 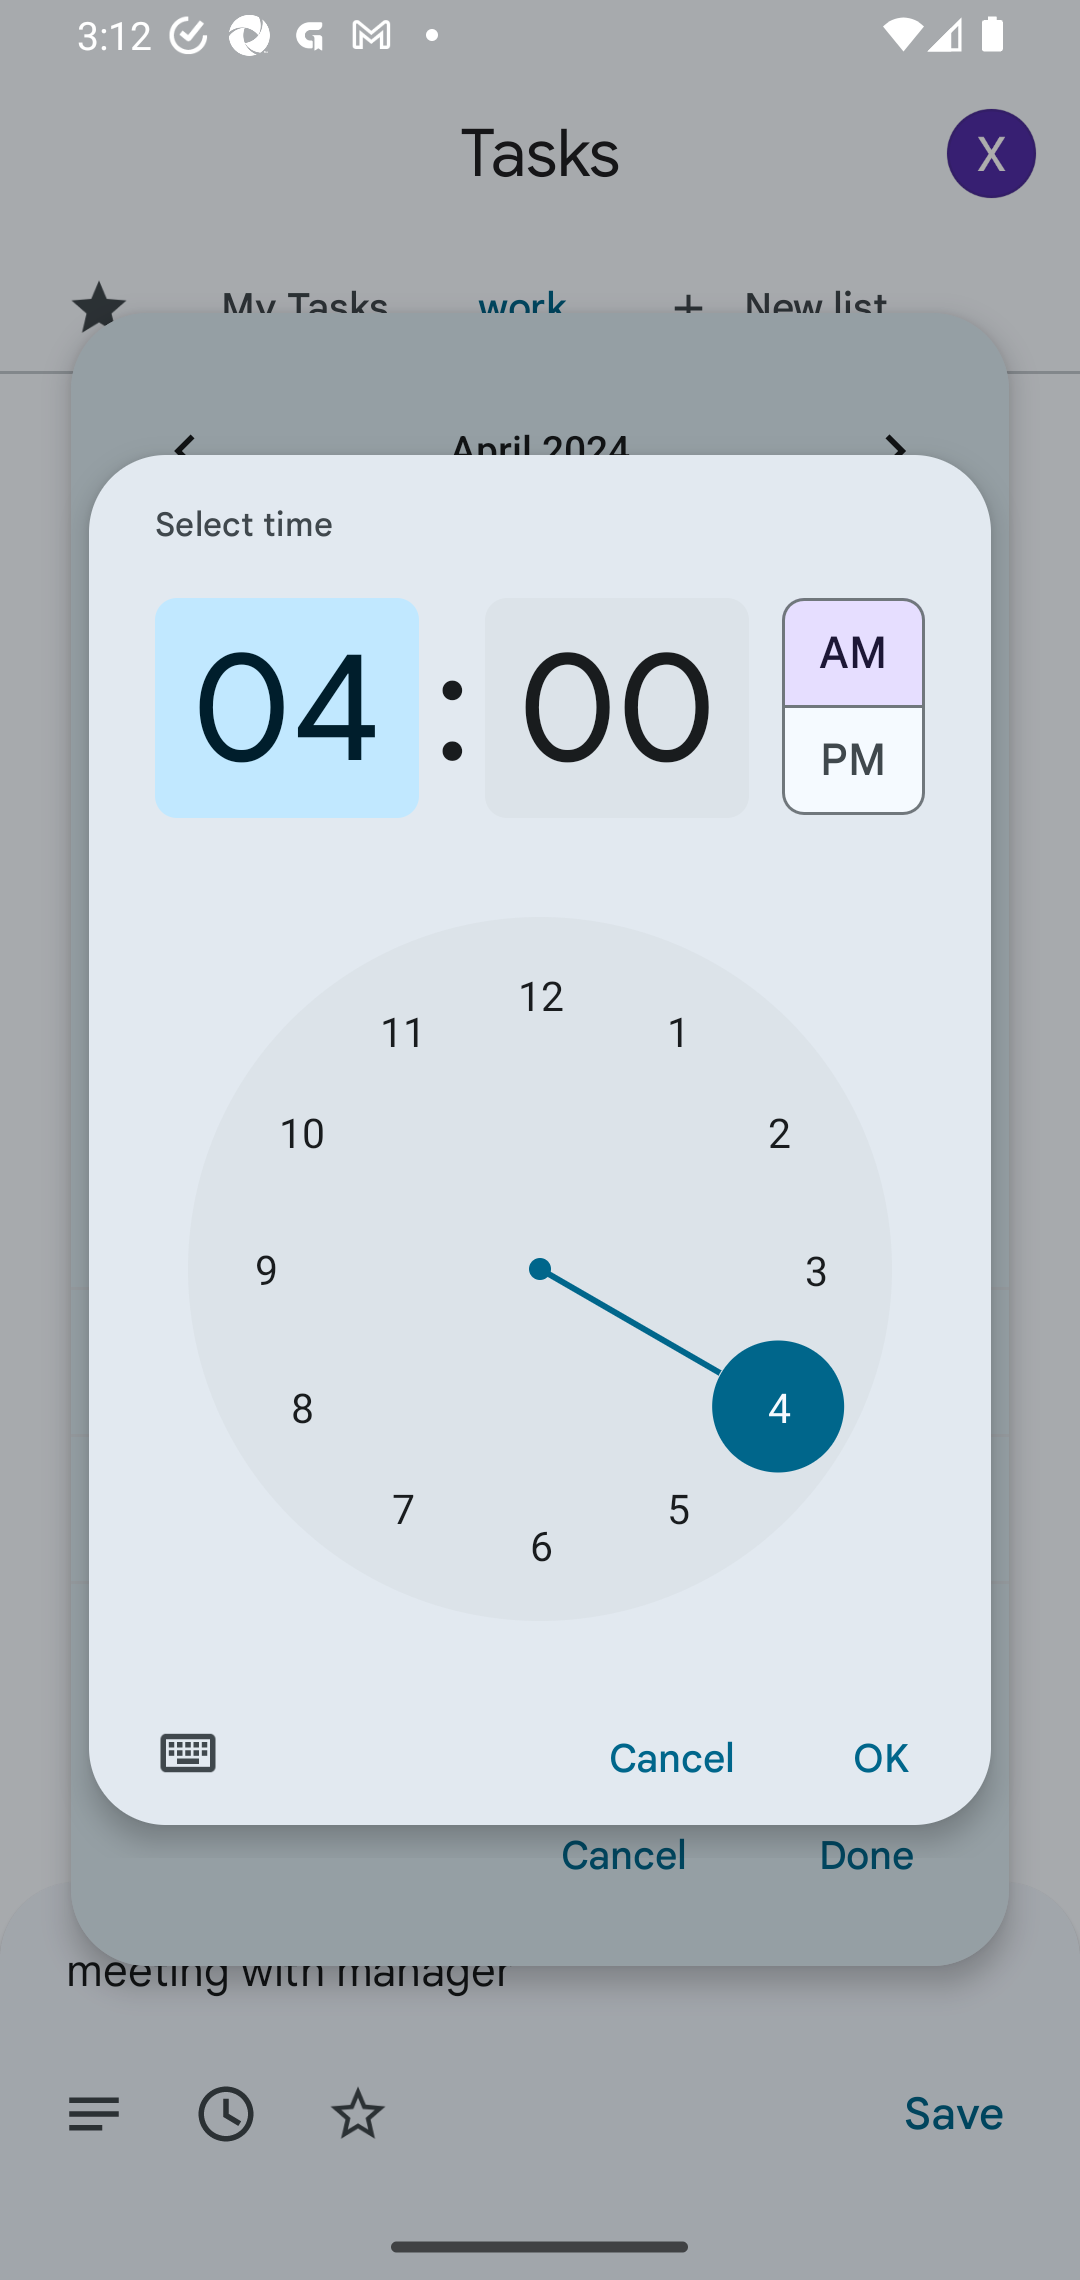 I want to click on 5 5 o'clock, so click(x=678, y=1506).